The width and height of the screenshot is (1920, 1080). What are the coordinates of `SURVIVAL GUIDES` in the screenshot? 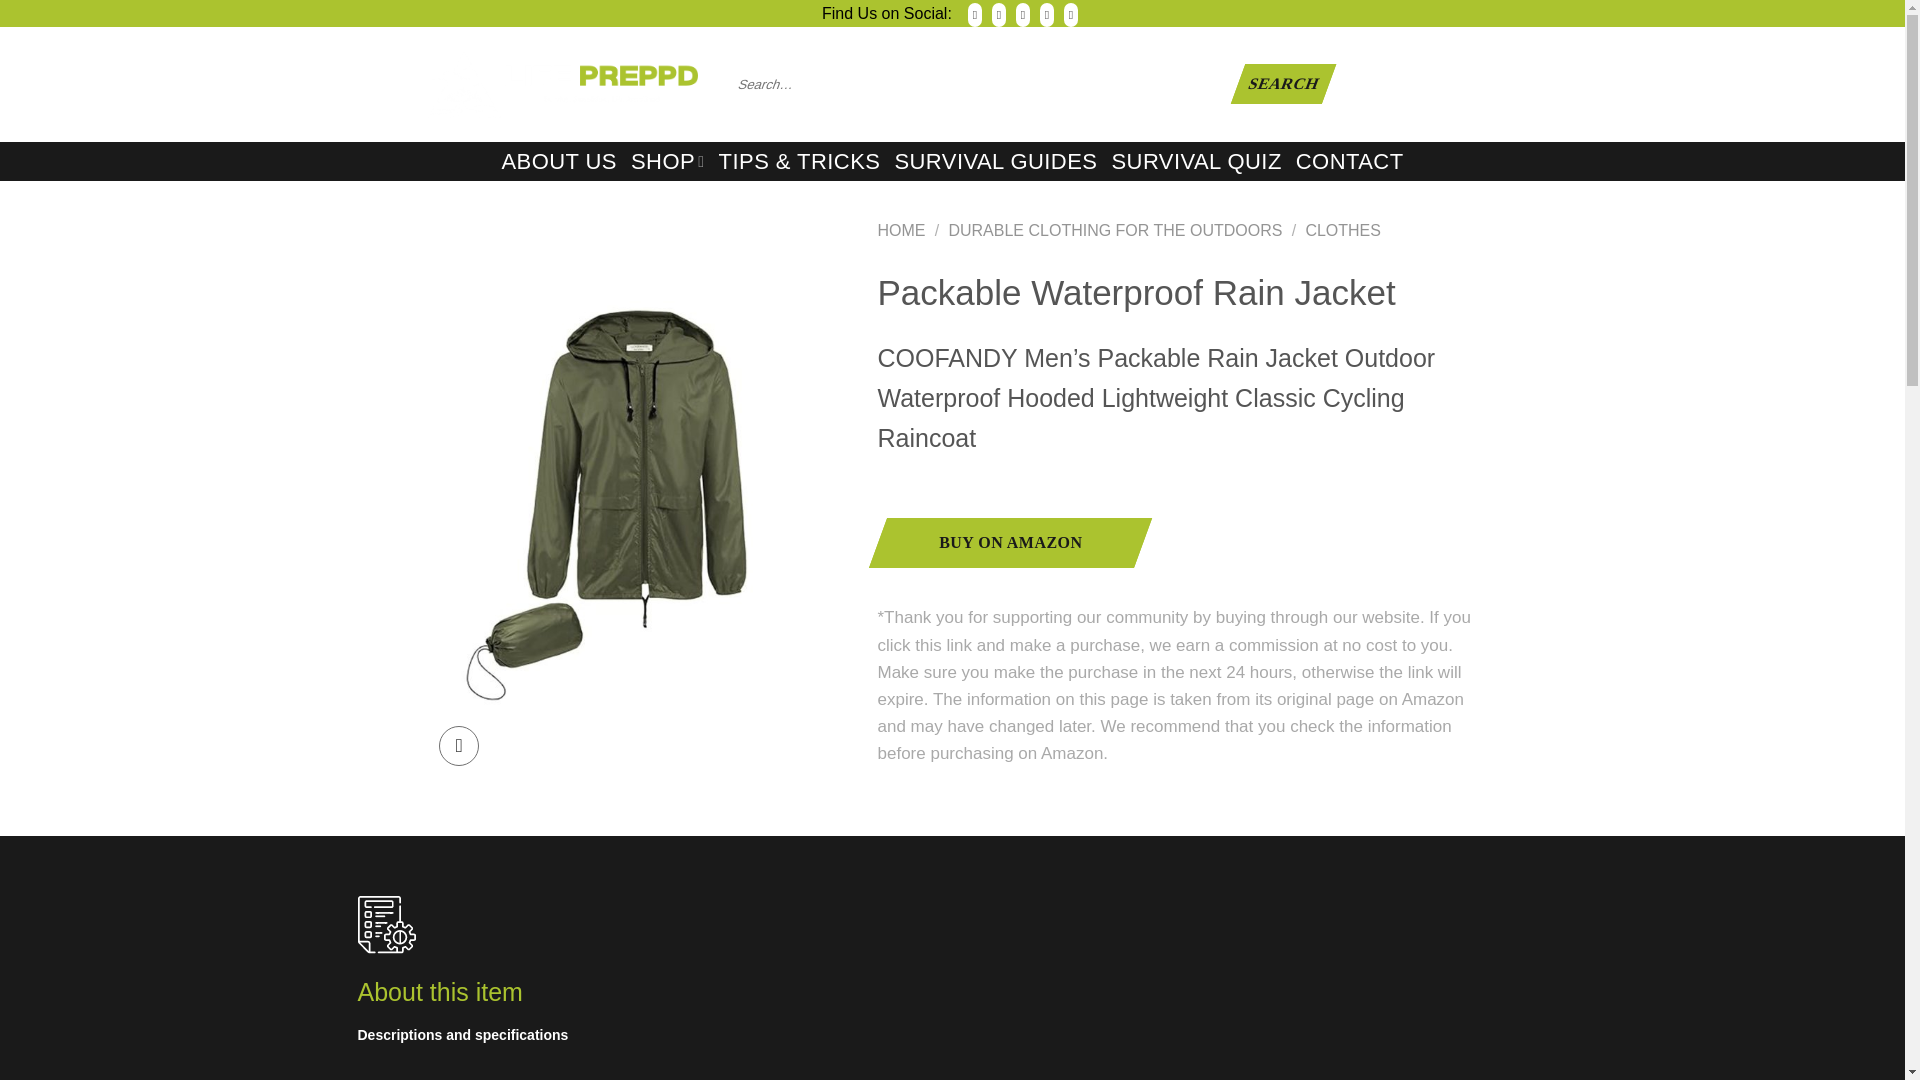 It's located at (995, 162).